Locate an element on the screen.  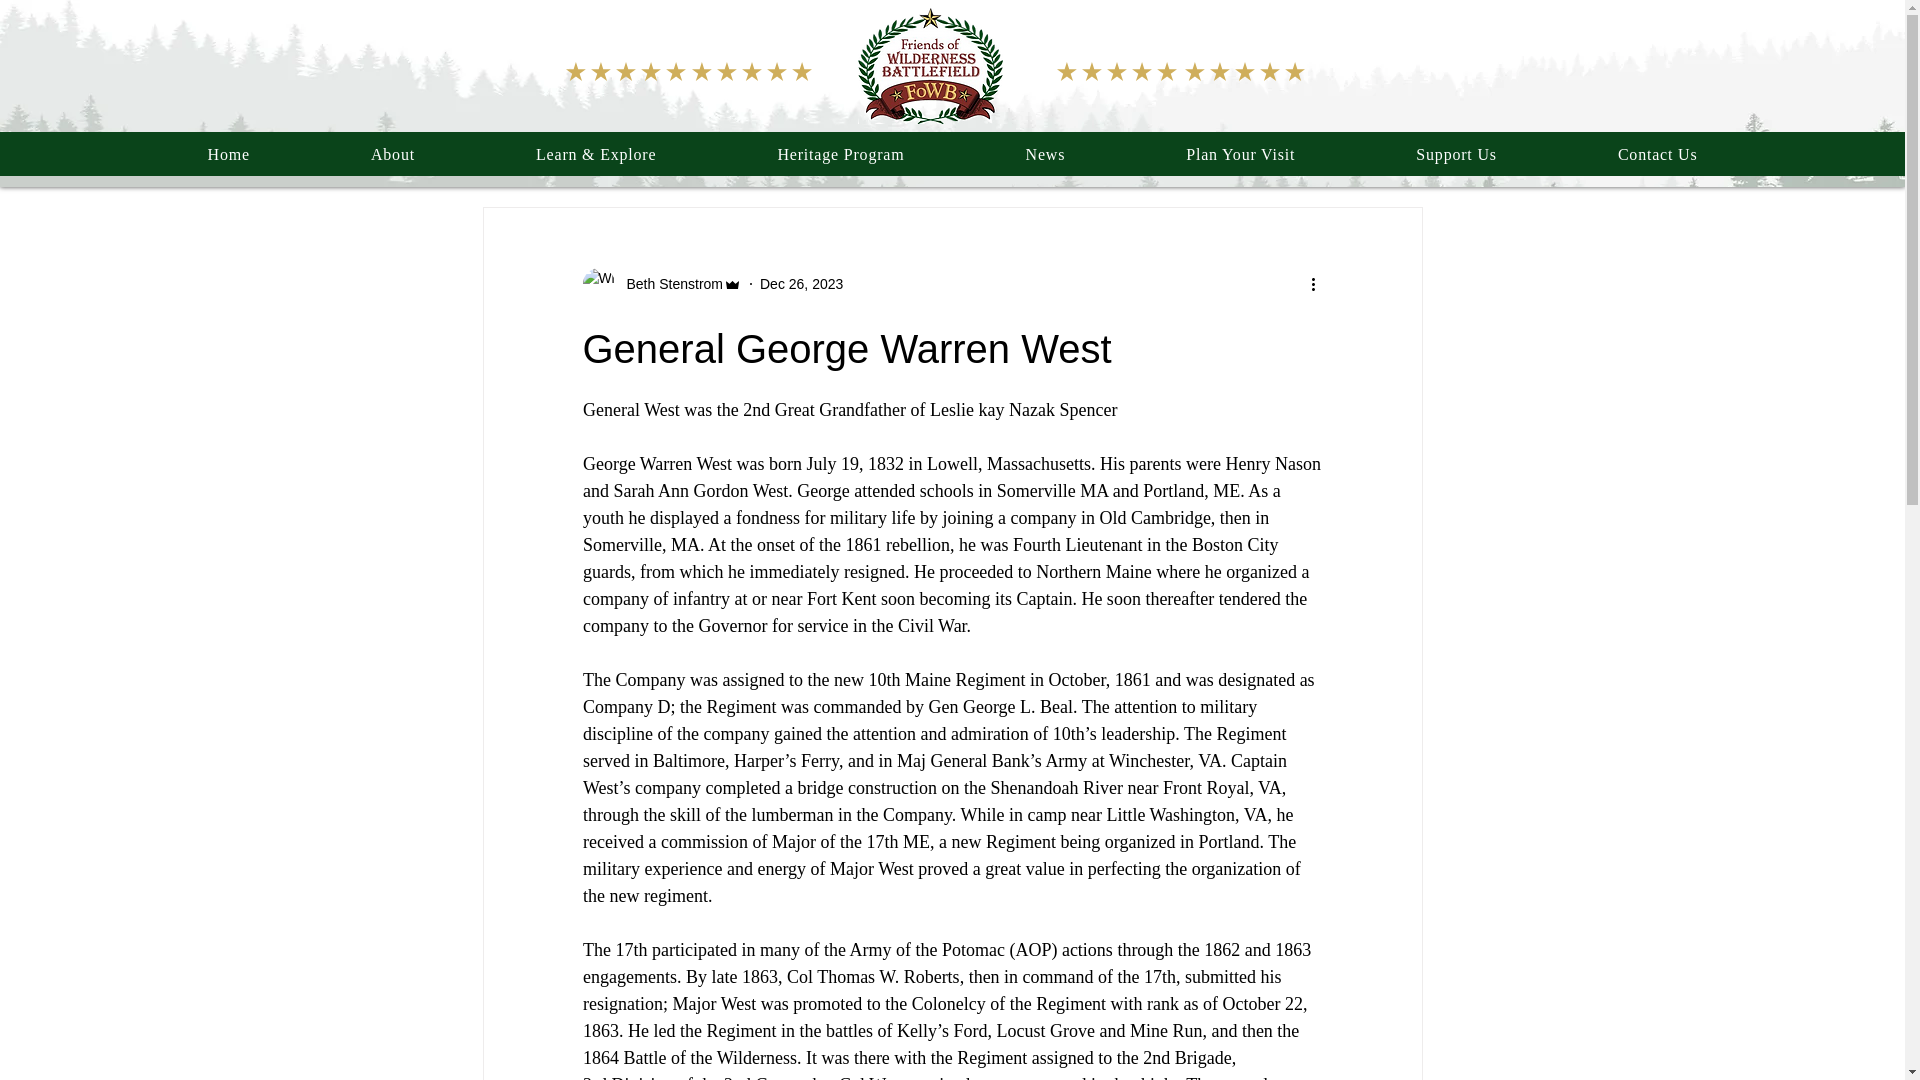
Contact Us is located at coordinates (1657, 154).